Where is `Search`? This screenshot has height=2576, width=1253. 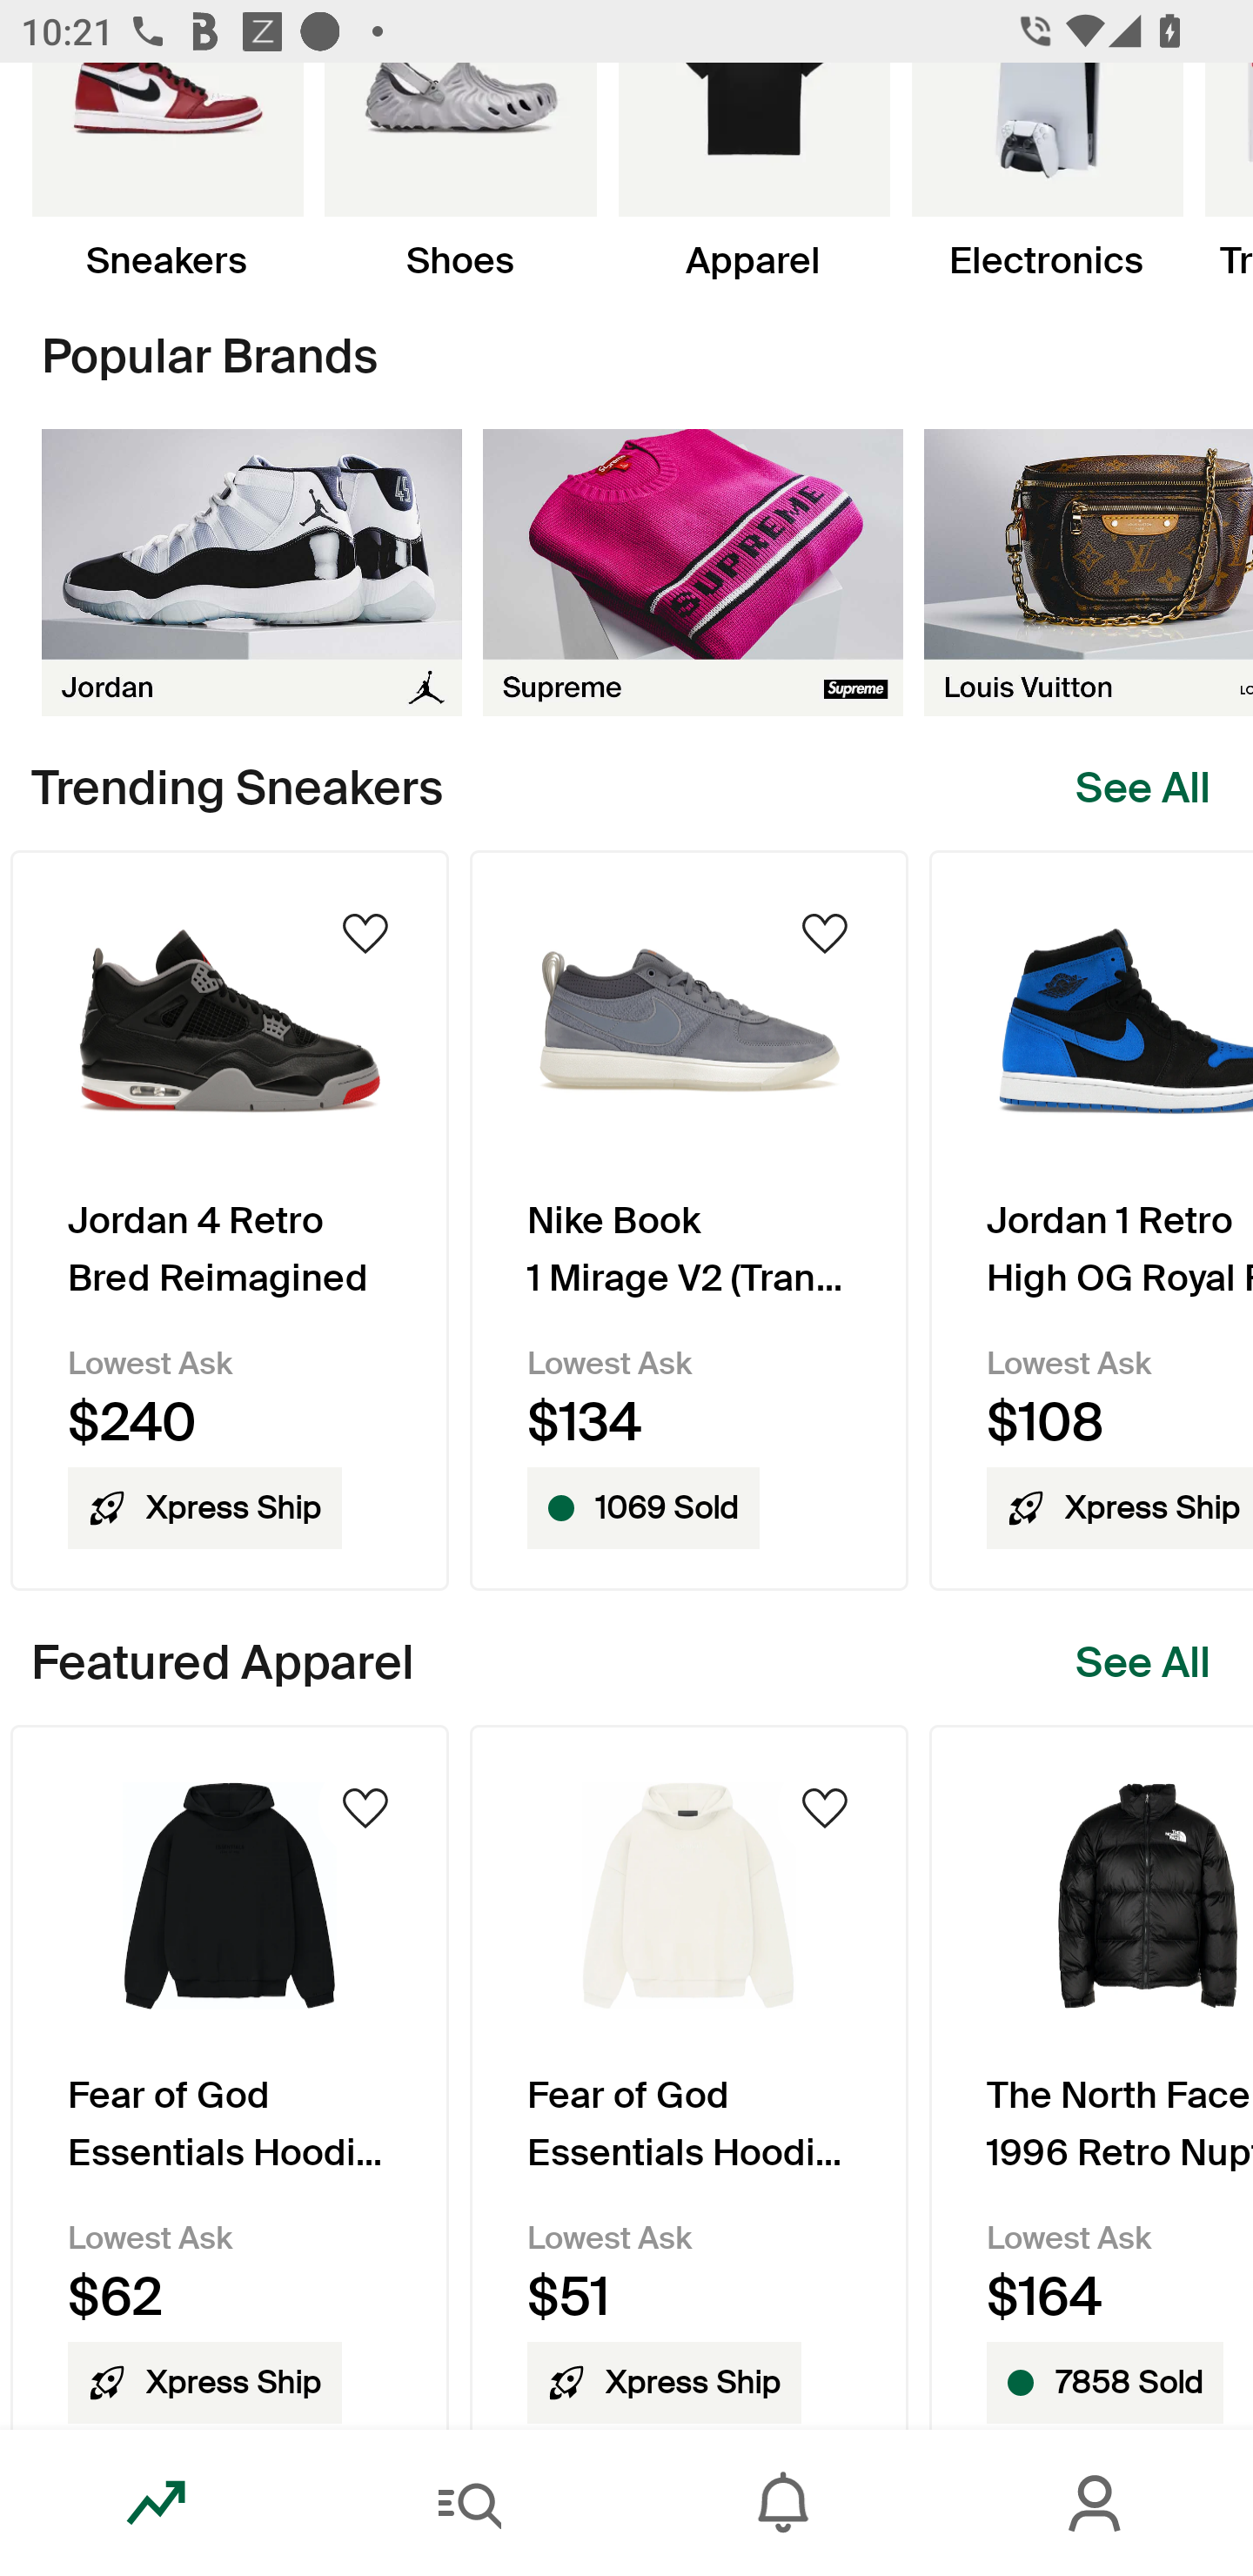
Search is located at coordinates (470, 2503).